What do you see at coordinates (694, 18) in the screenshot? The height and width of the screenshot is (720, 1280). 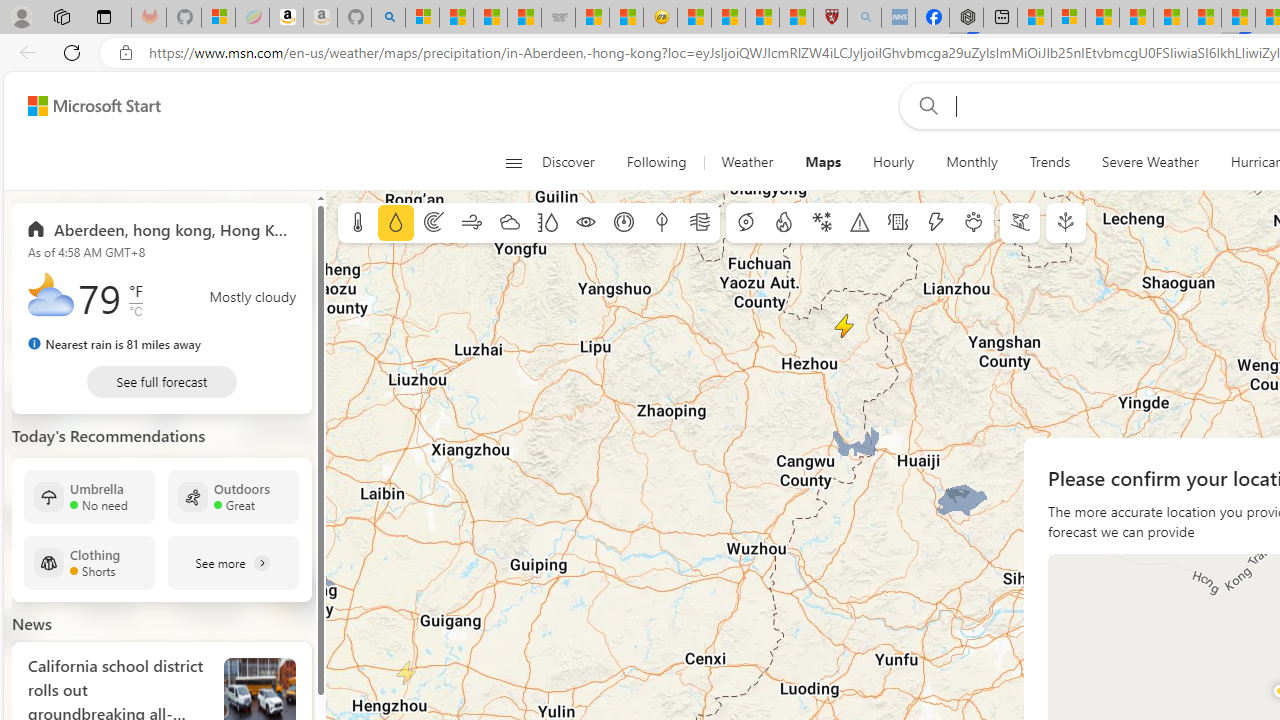 I see `Recipes - MSN` at bounding box center [694, 18].